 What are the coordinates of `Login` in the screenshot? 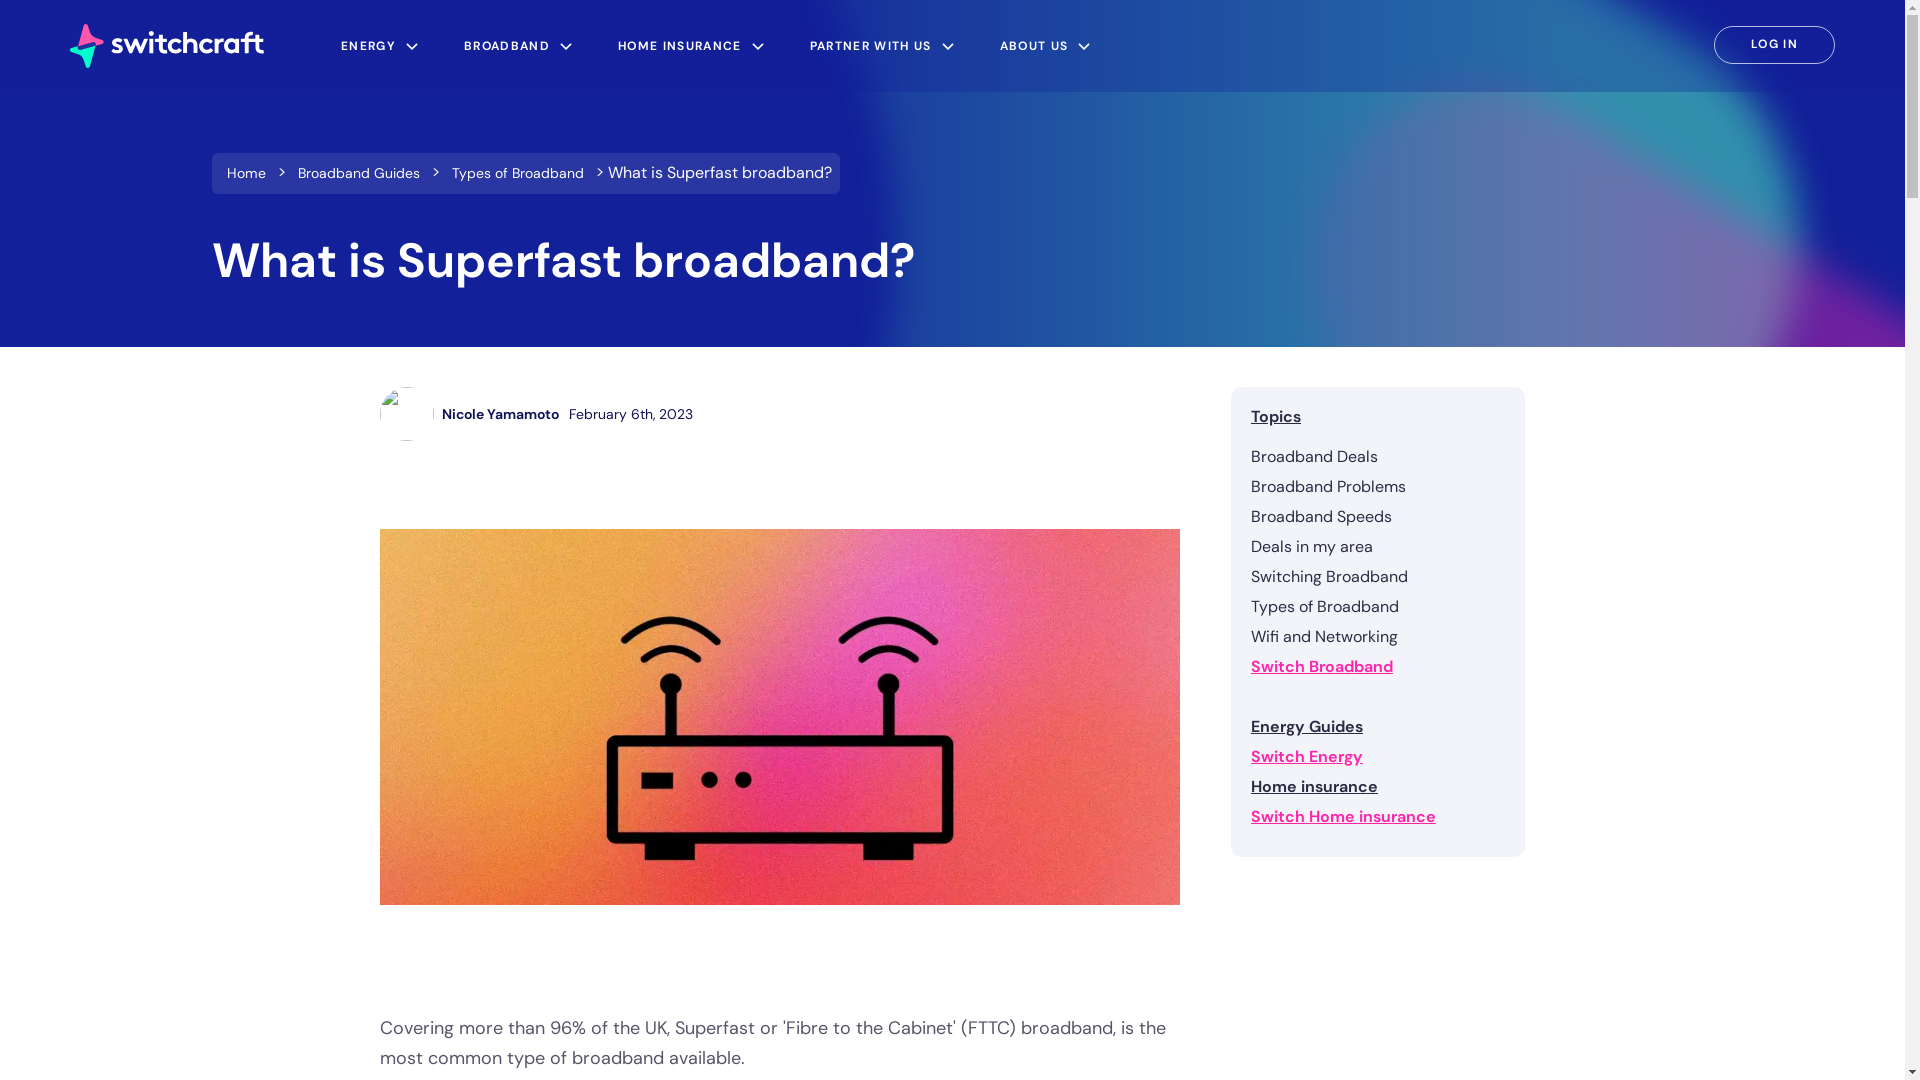 It's located at (1774, 44).